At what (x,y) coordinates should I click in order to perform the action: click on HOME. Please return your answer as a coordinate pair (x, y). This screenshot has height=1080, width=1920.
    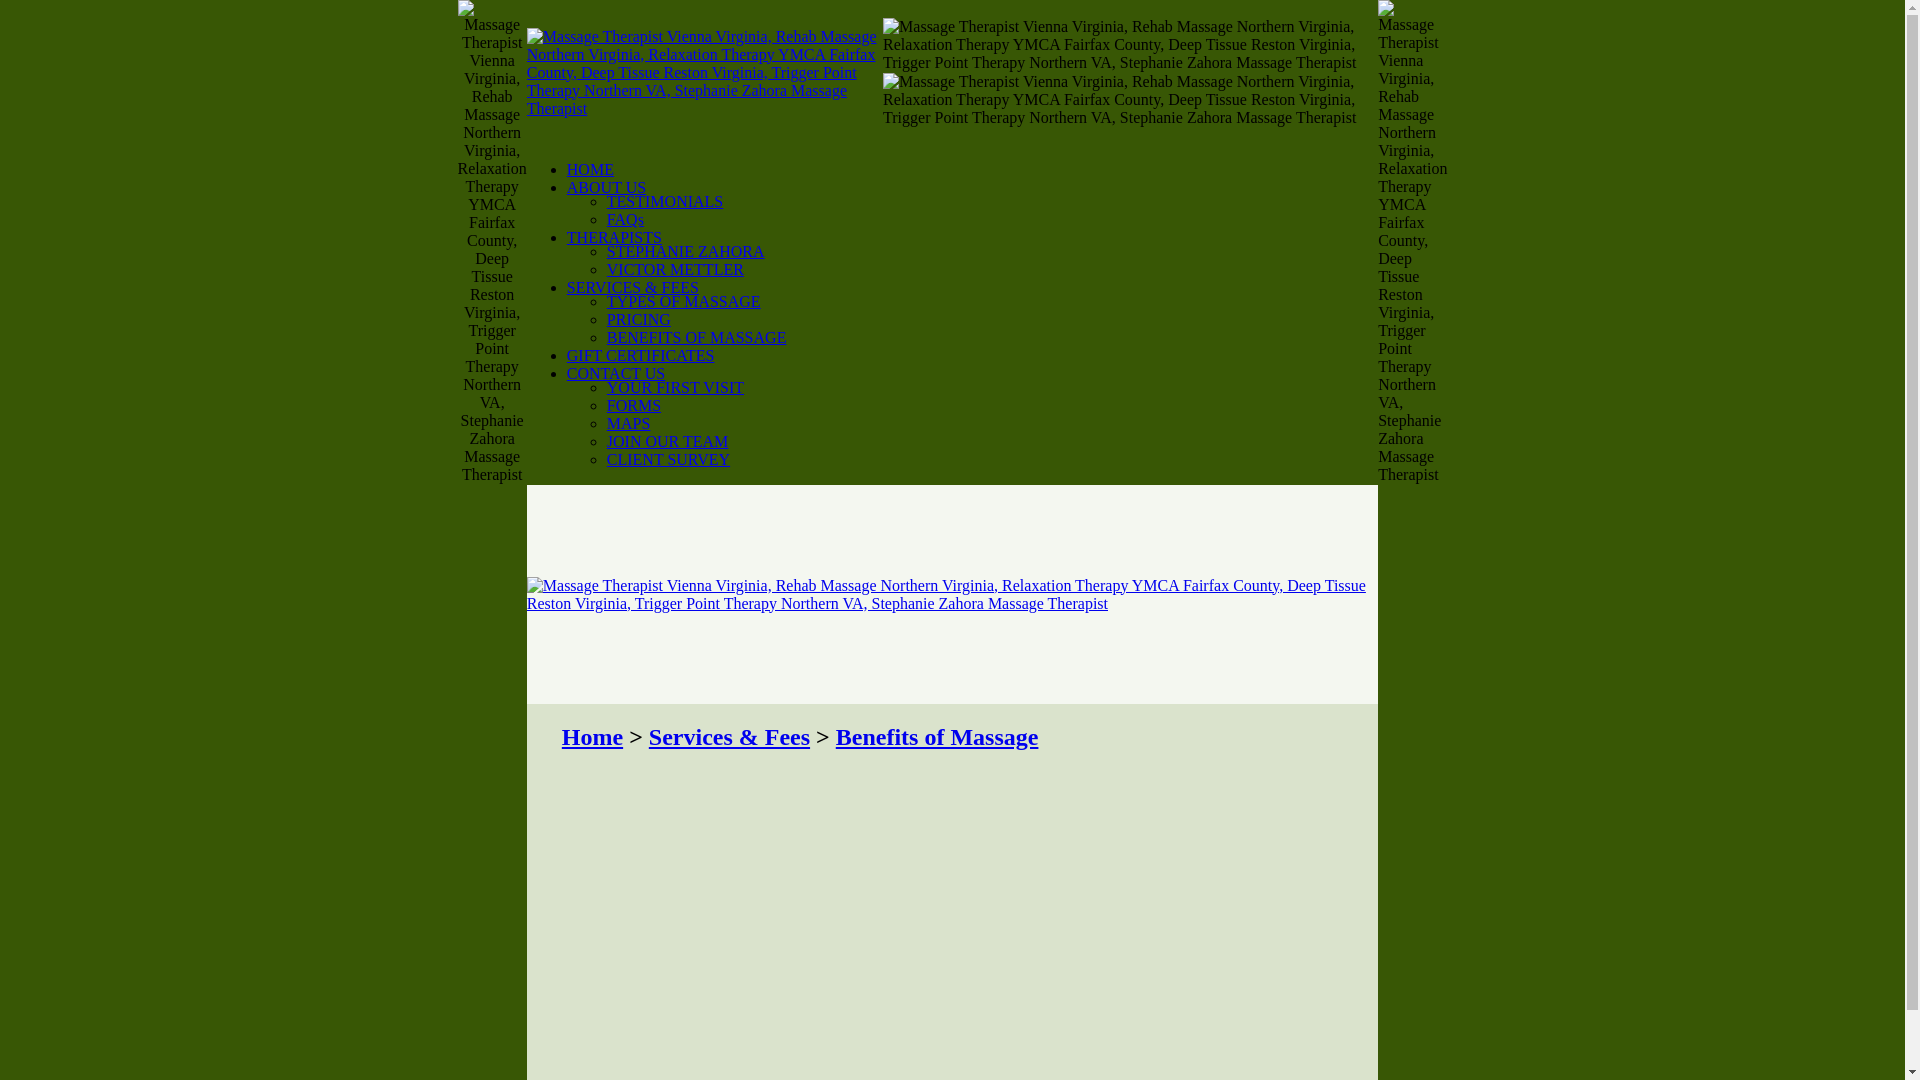
    Looking at the image, I should click on (590, 169).